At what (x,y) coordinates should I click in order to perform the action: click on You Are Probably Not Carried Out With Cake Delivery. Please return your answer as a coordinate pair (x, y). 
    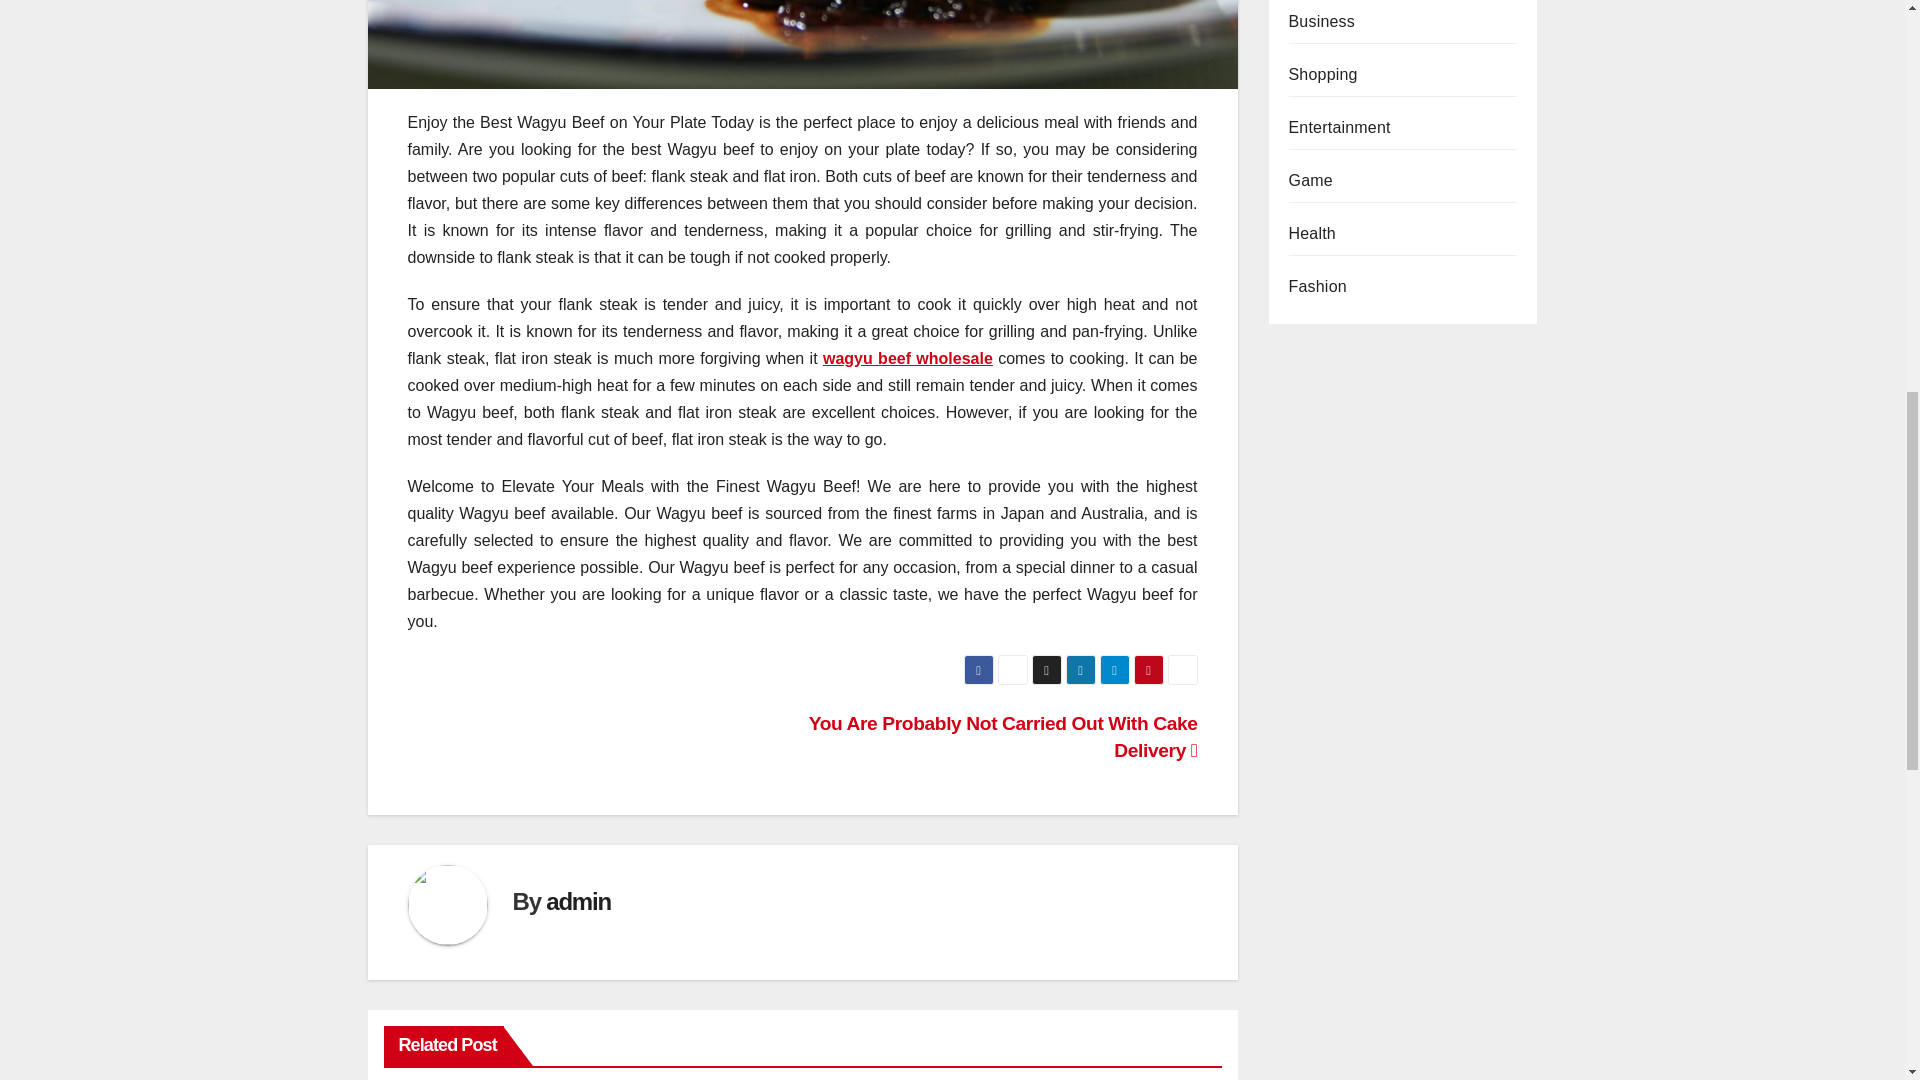
    Looking at the image, I should click on (1003, 736).